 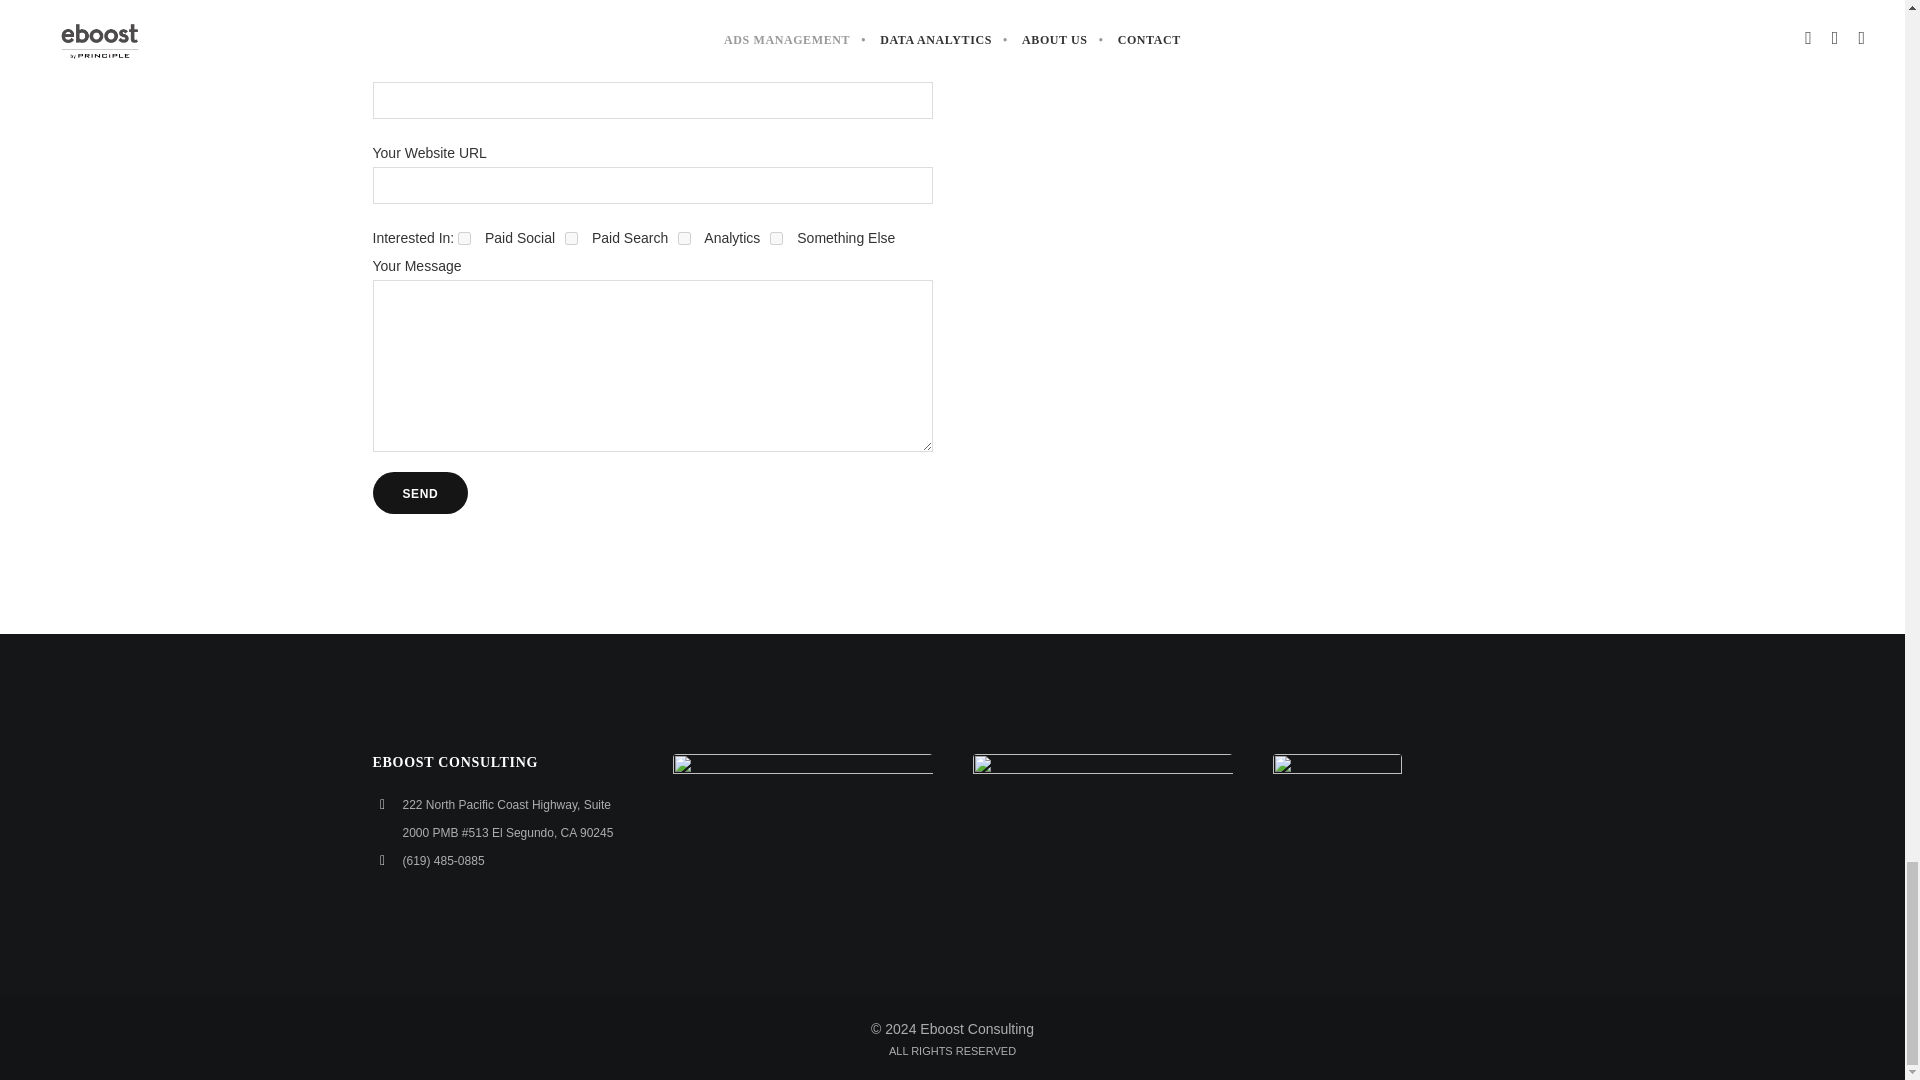 I want to click on Paid Search, so click(x=570, y=238).